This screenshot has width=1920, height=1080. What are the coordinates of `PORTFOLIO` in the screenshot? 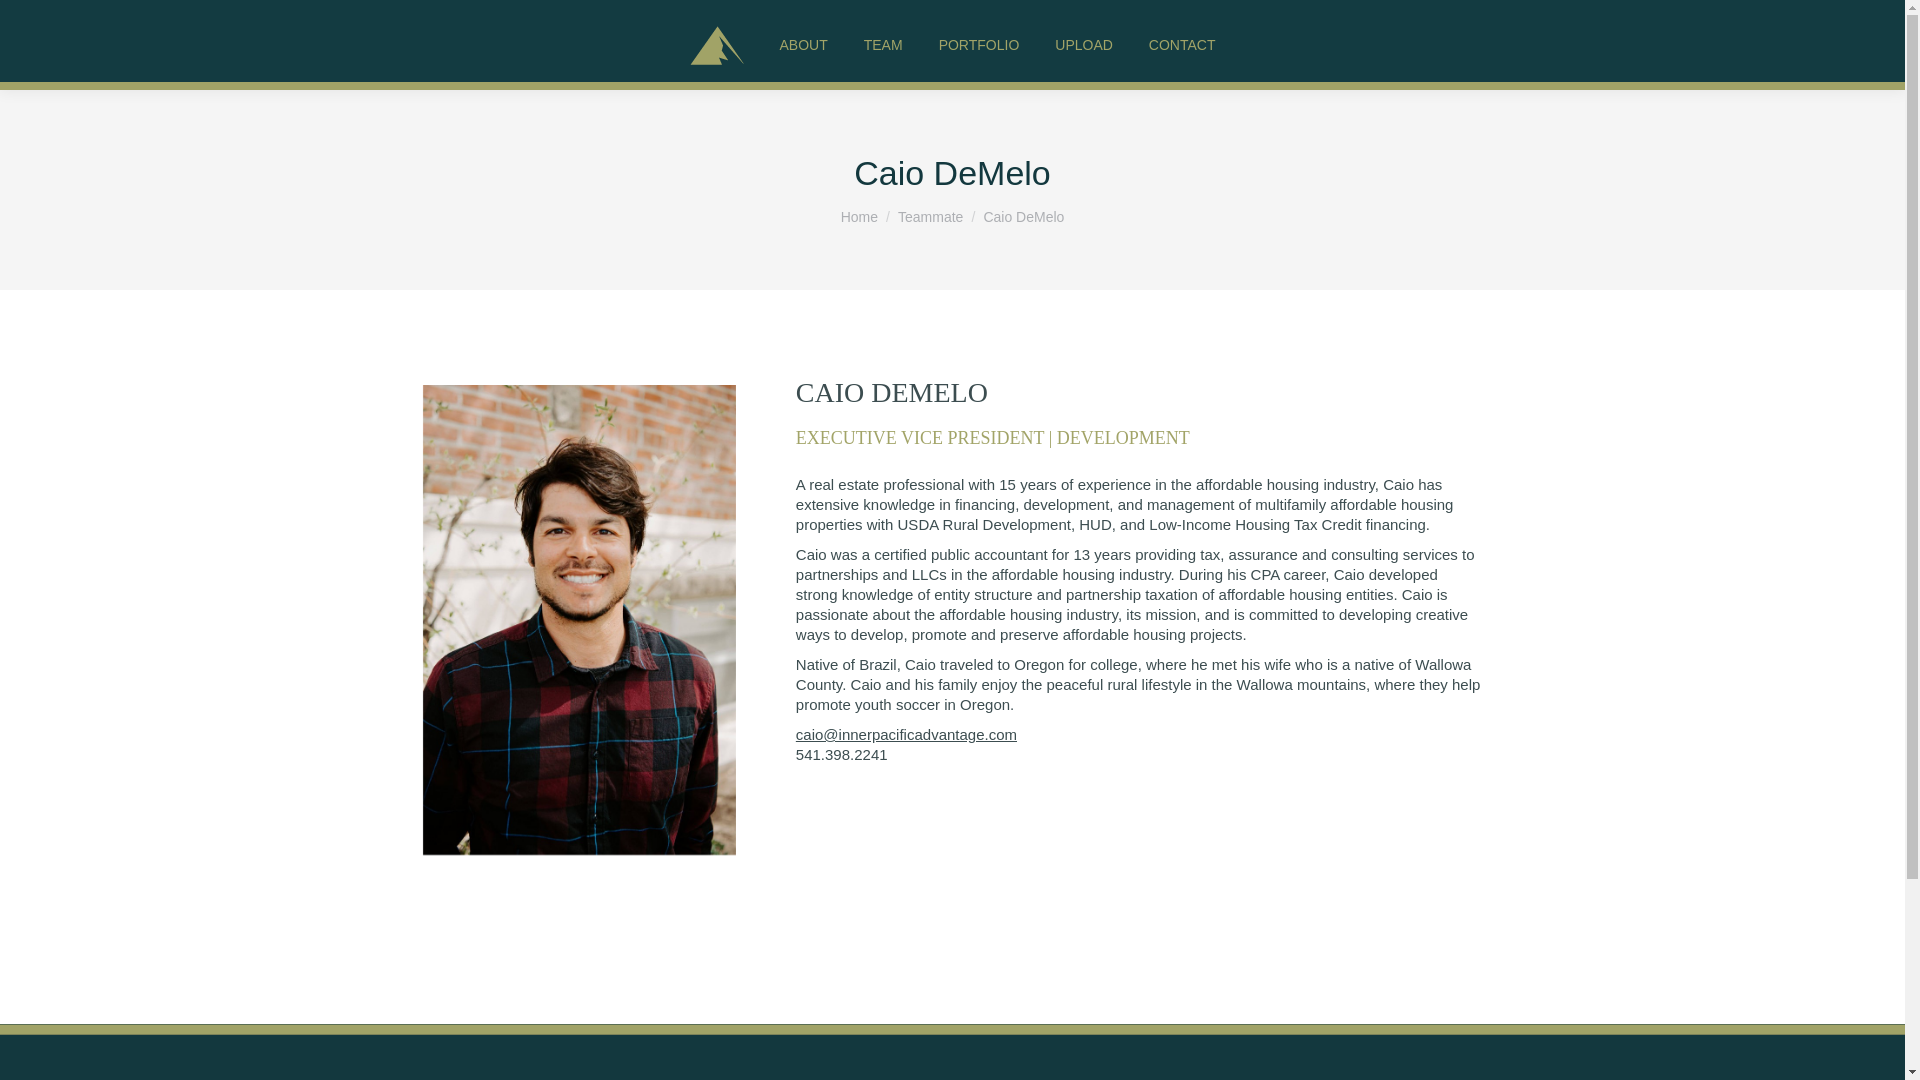 It's located at (979, 45).